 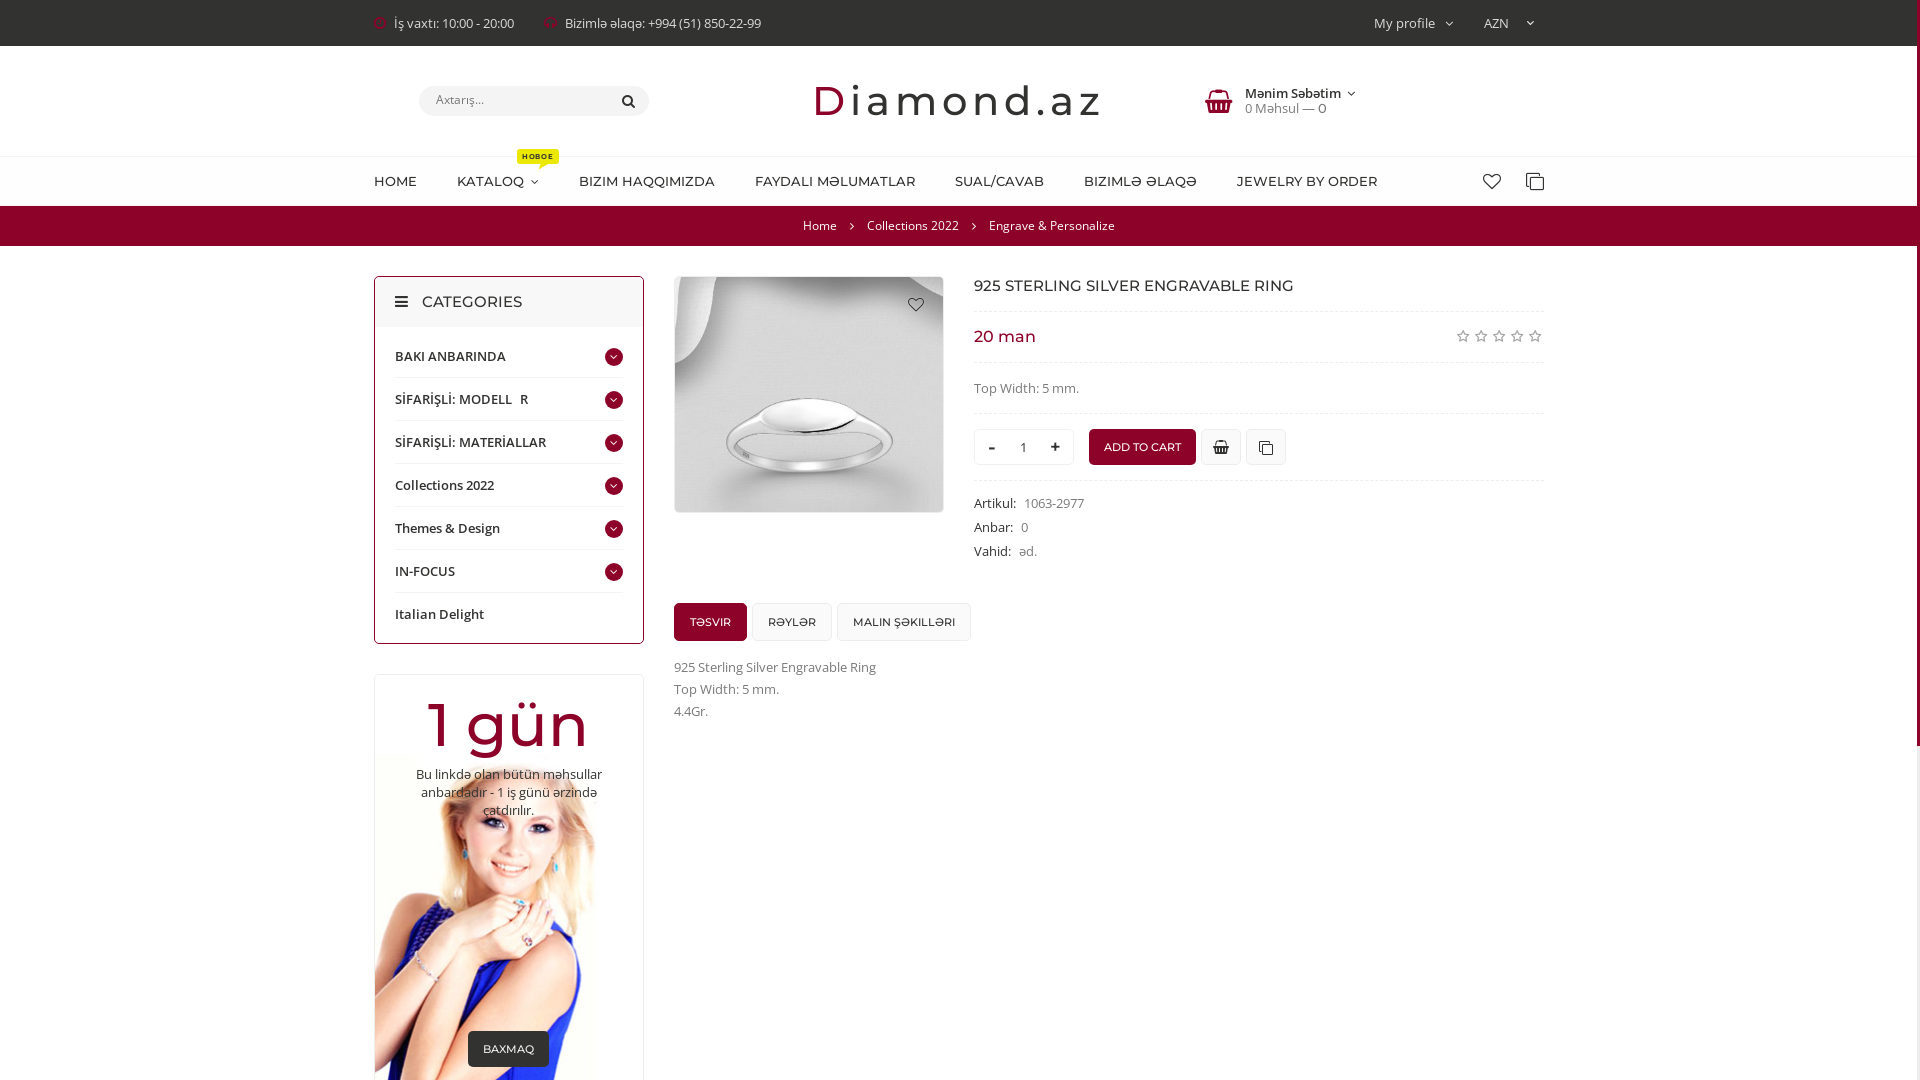 What do you see at coordinates (507, 181) in the screenshot?
I see `KATALOQ` at bounding box center [507, 181].